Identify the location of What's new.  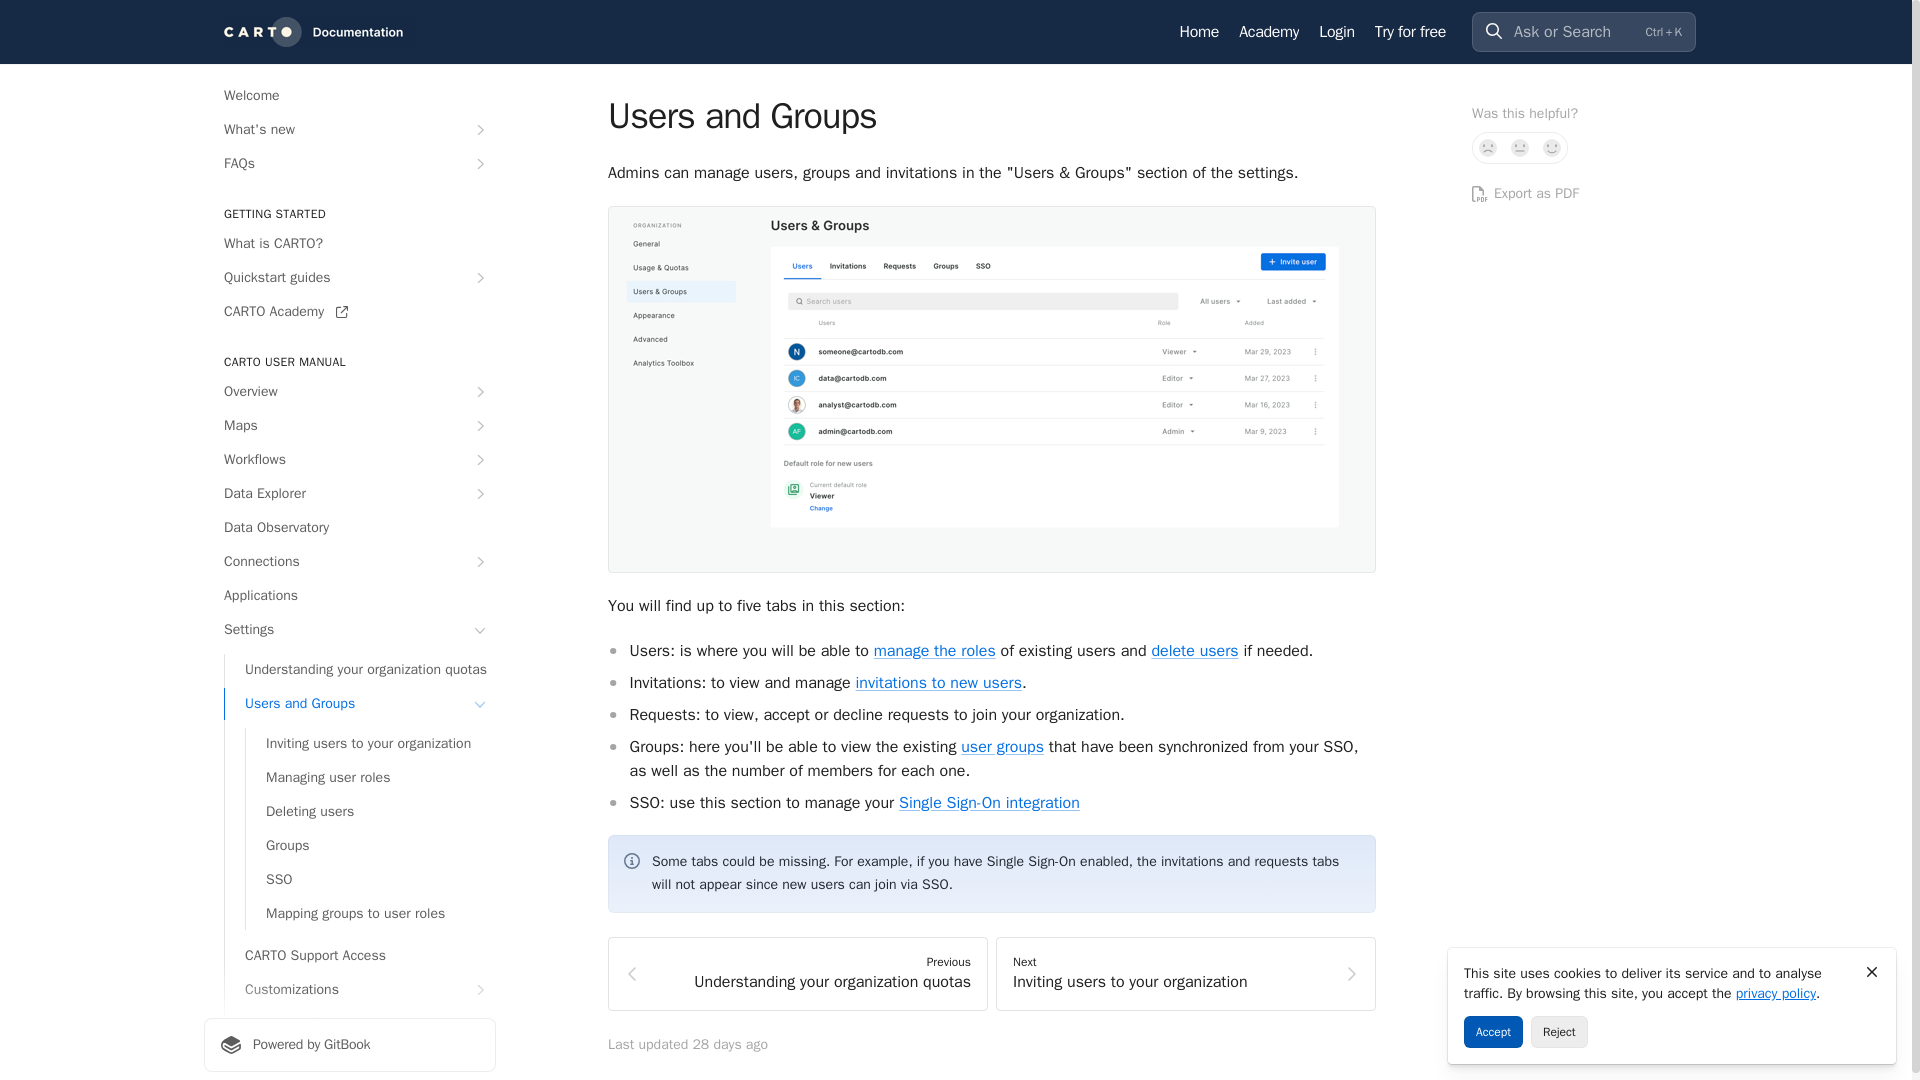
(349, 130).